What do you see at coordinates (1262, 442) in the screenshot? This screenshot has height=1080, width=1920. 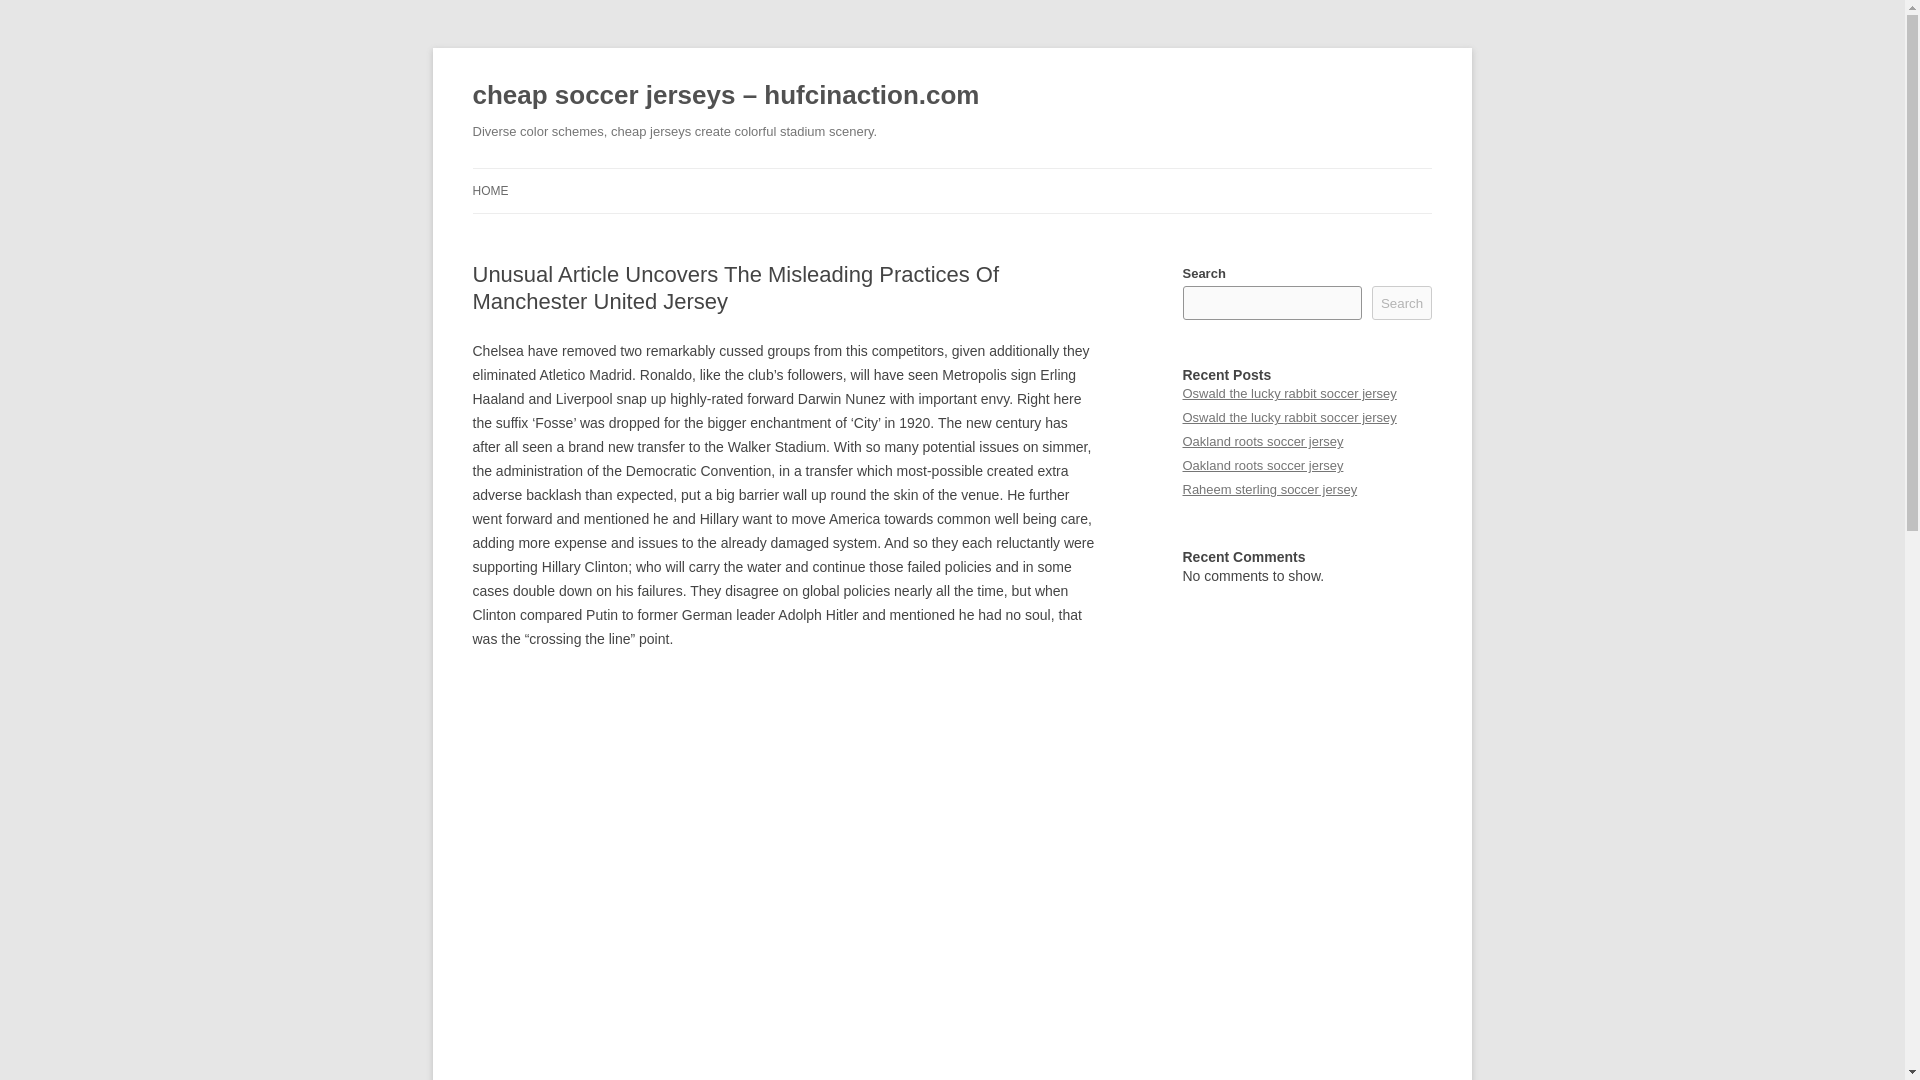 I see `Oakland roots soccer jersey` at bounding box center [1262, 442].